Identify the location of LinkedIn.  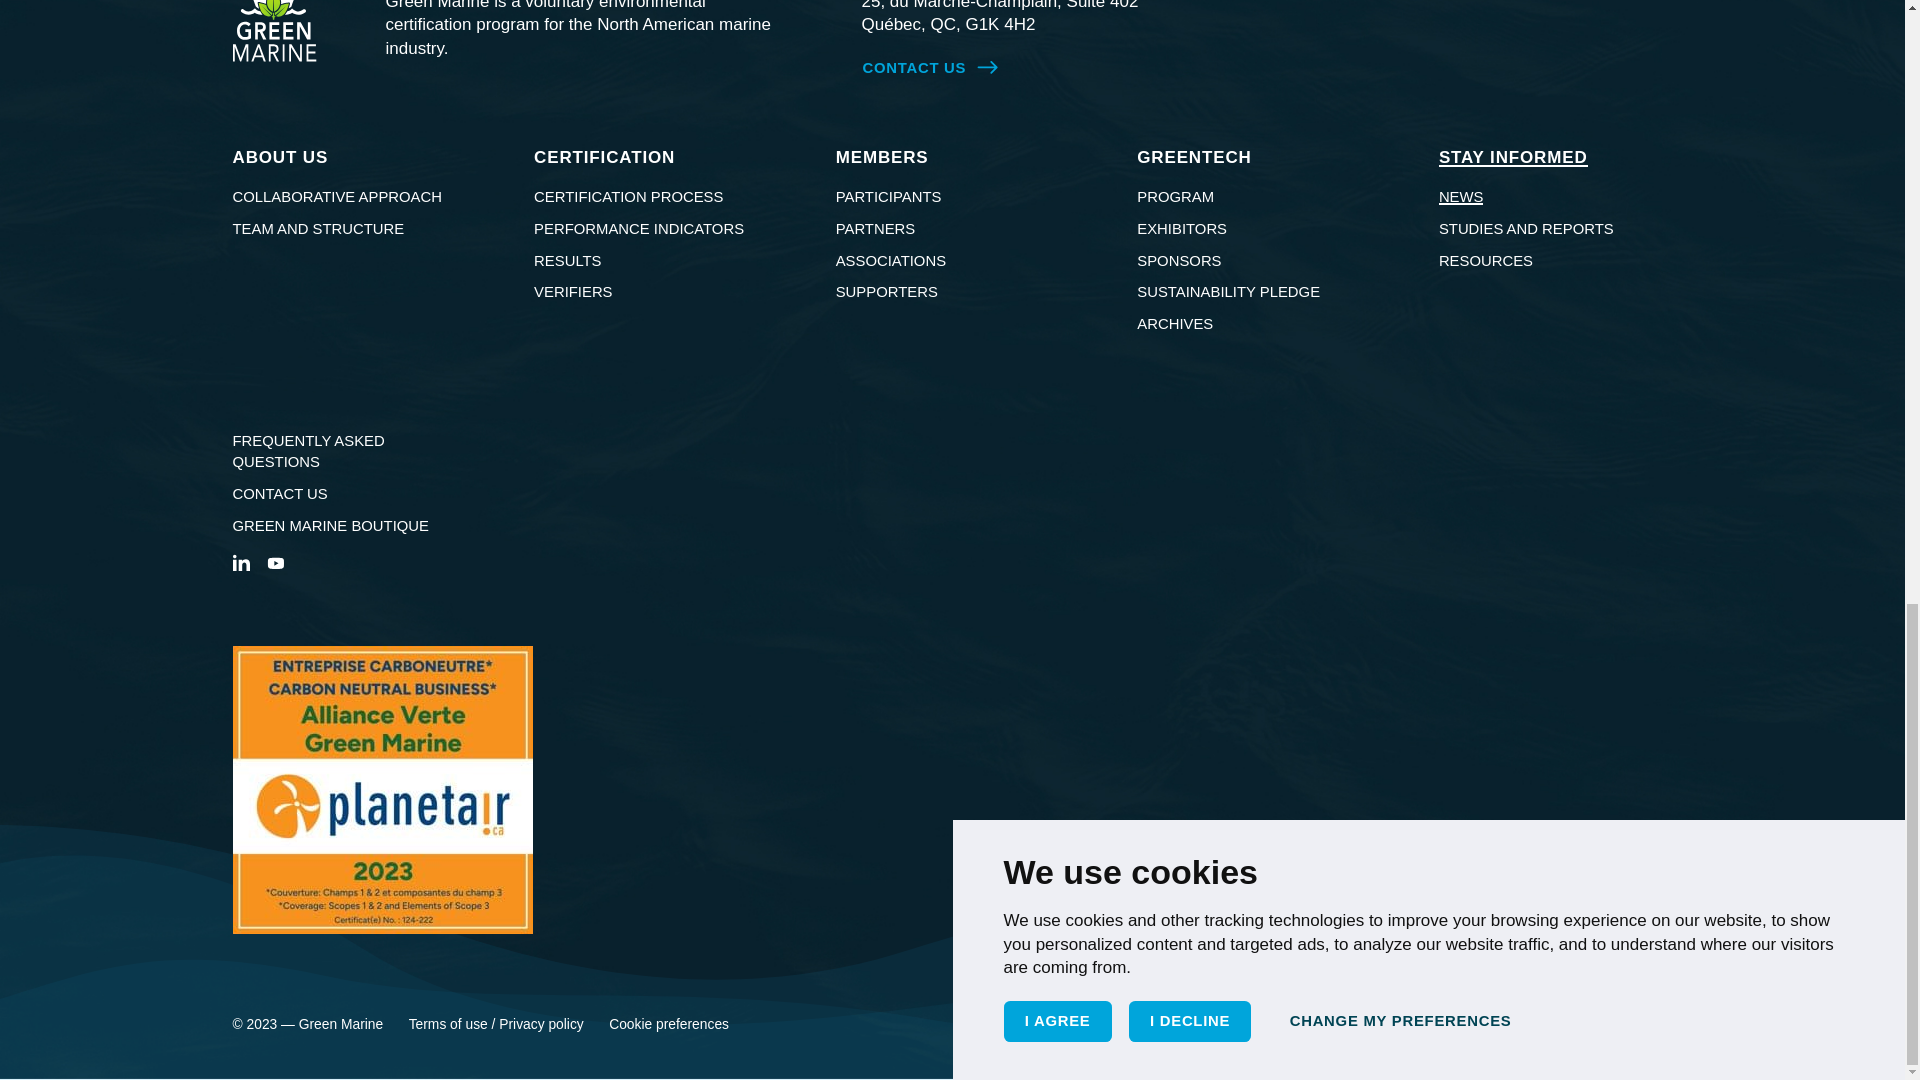
(240, 562).